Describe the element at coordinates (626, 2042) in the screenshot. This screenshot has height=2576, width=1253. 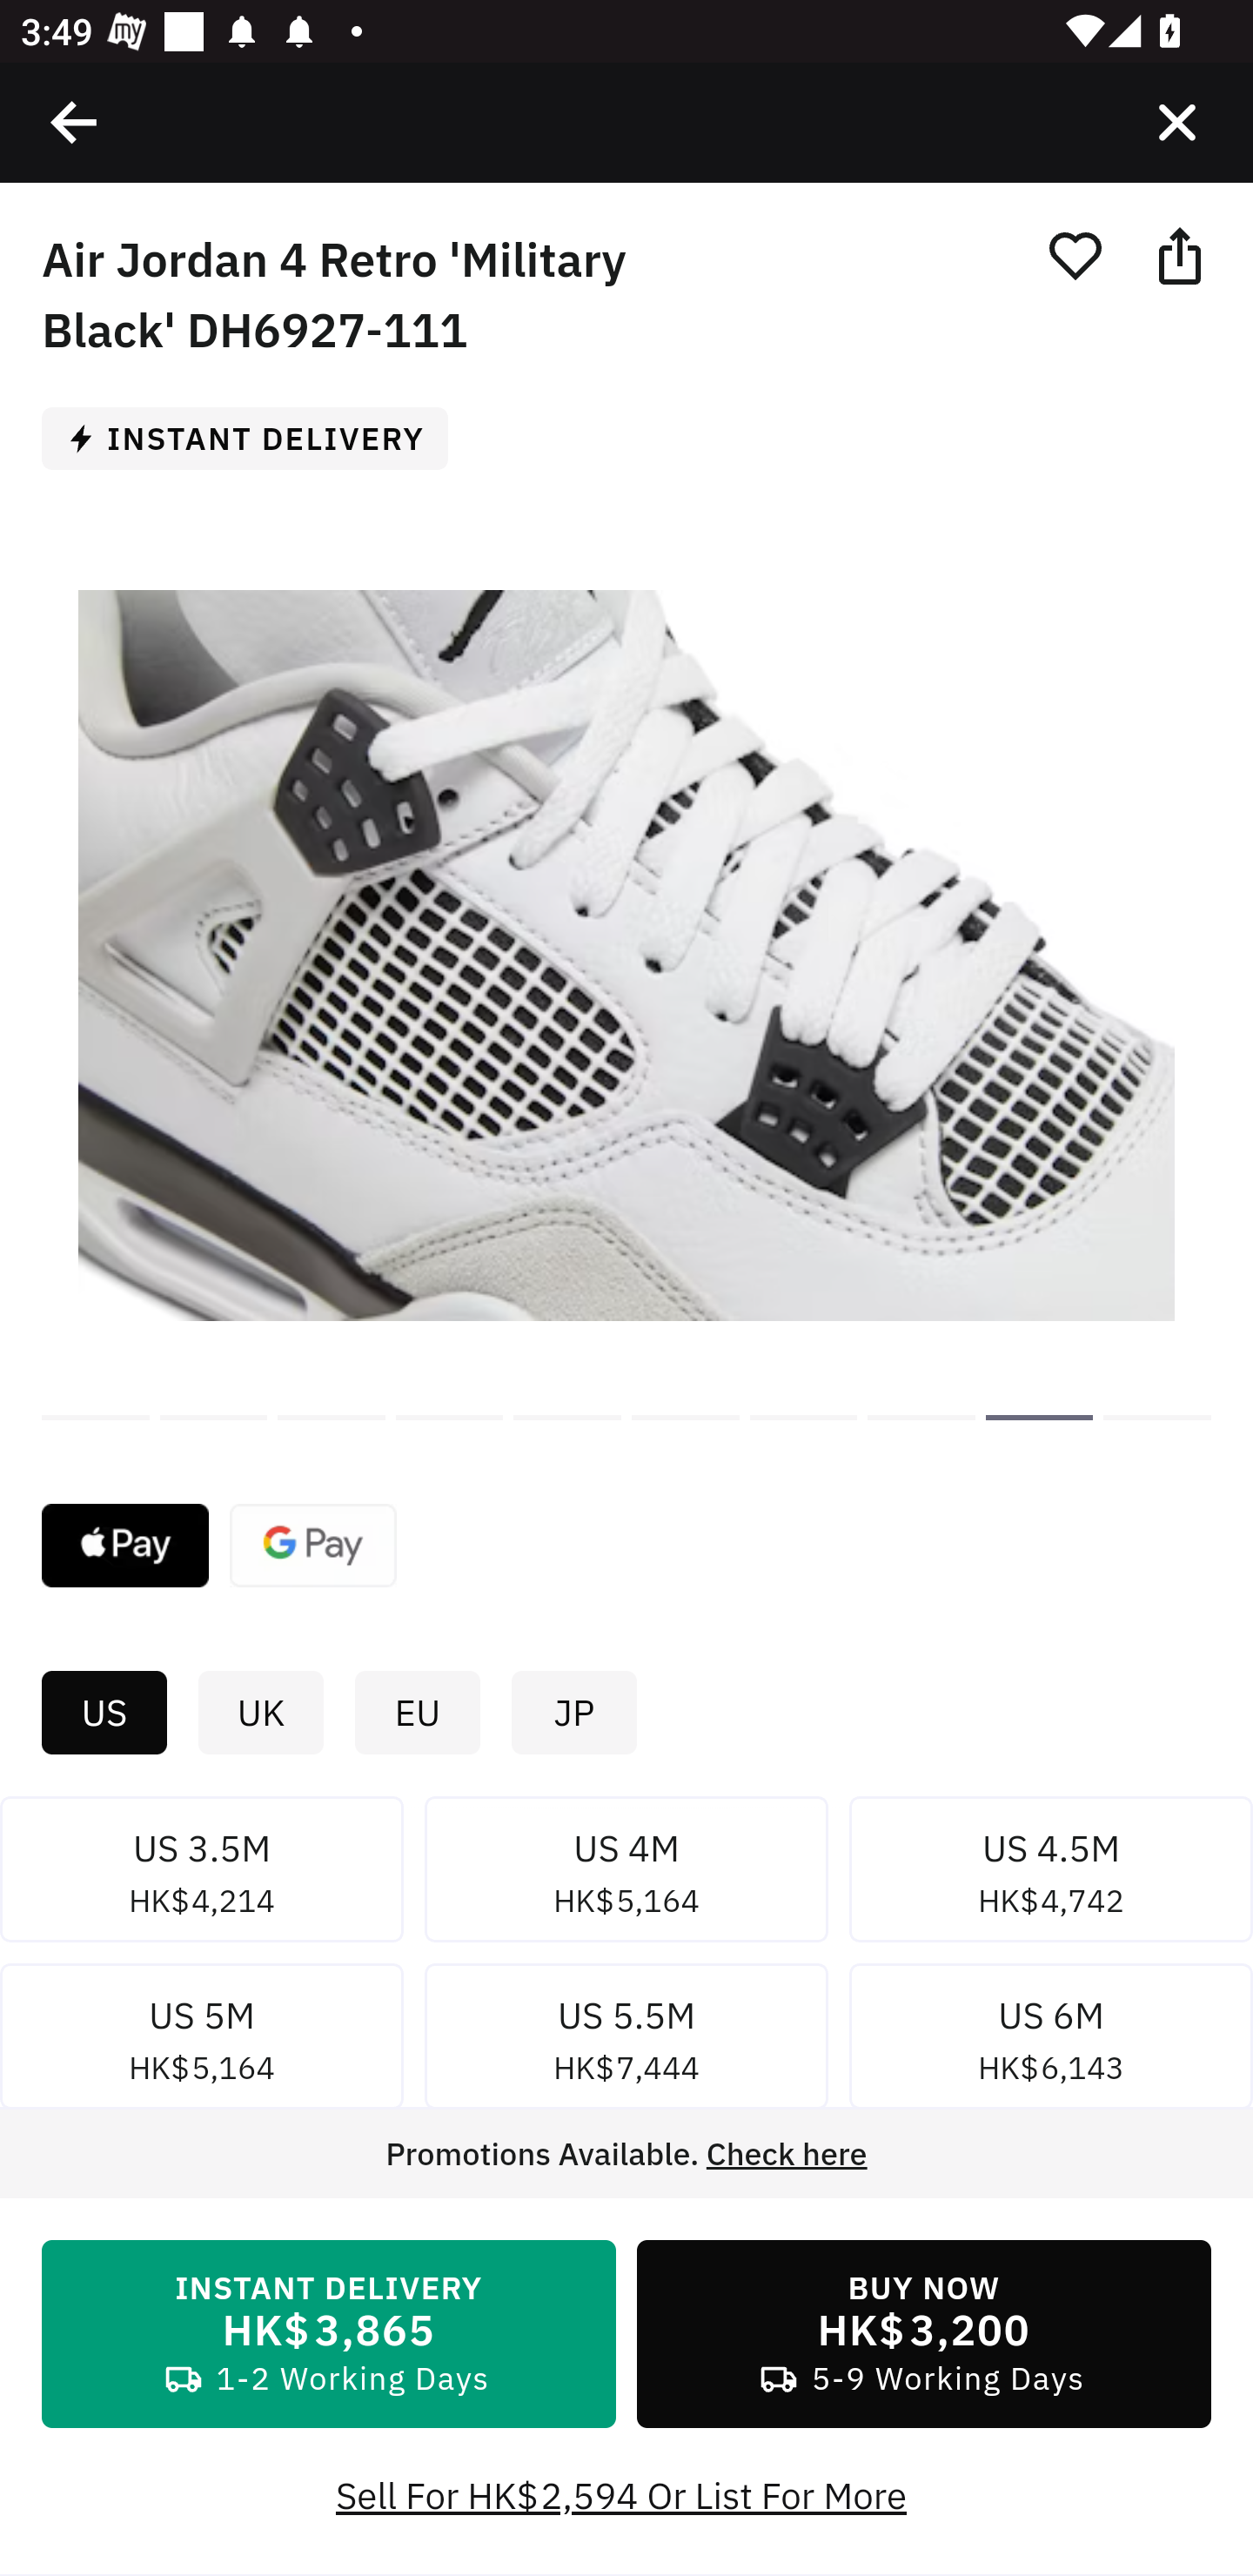
I see `US 5.5M HK$ 7,444` at that location.